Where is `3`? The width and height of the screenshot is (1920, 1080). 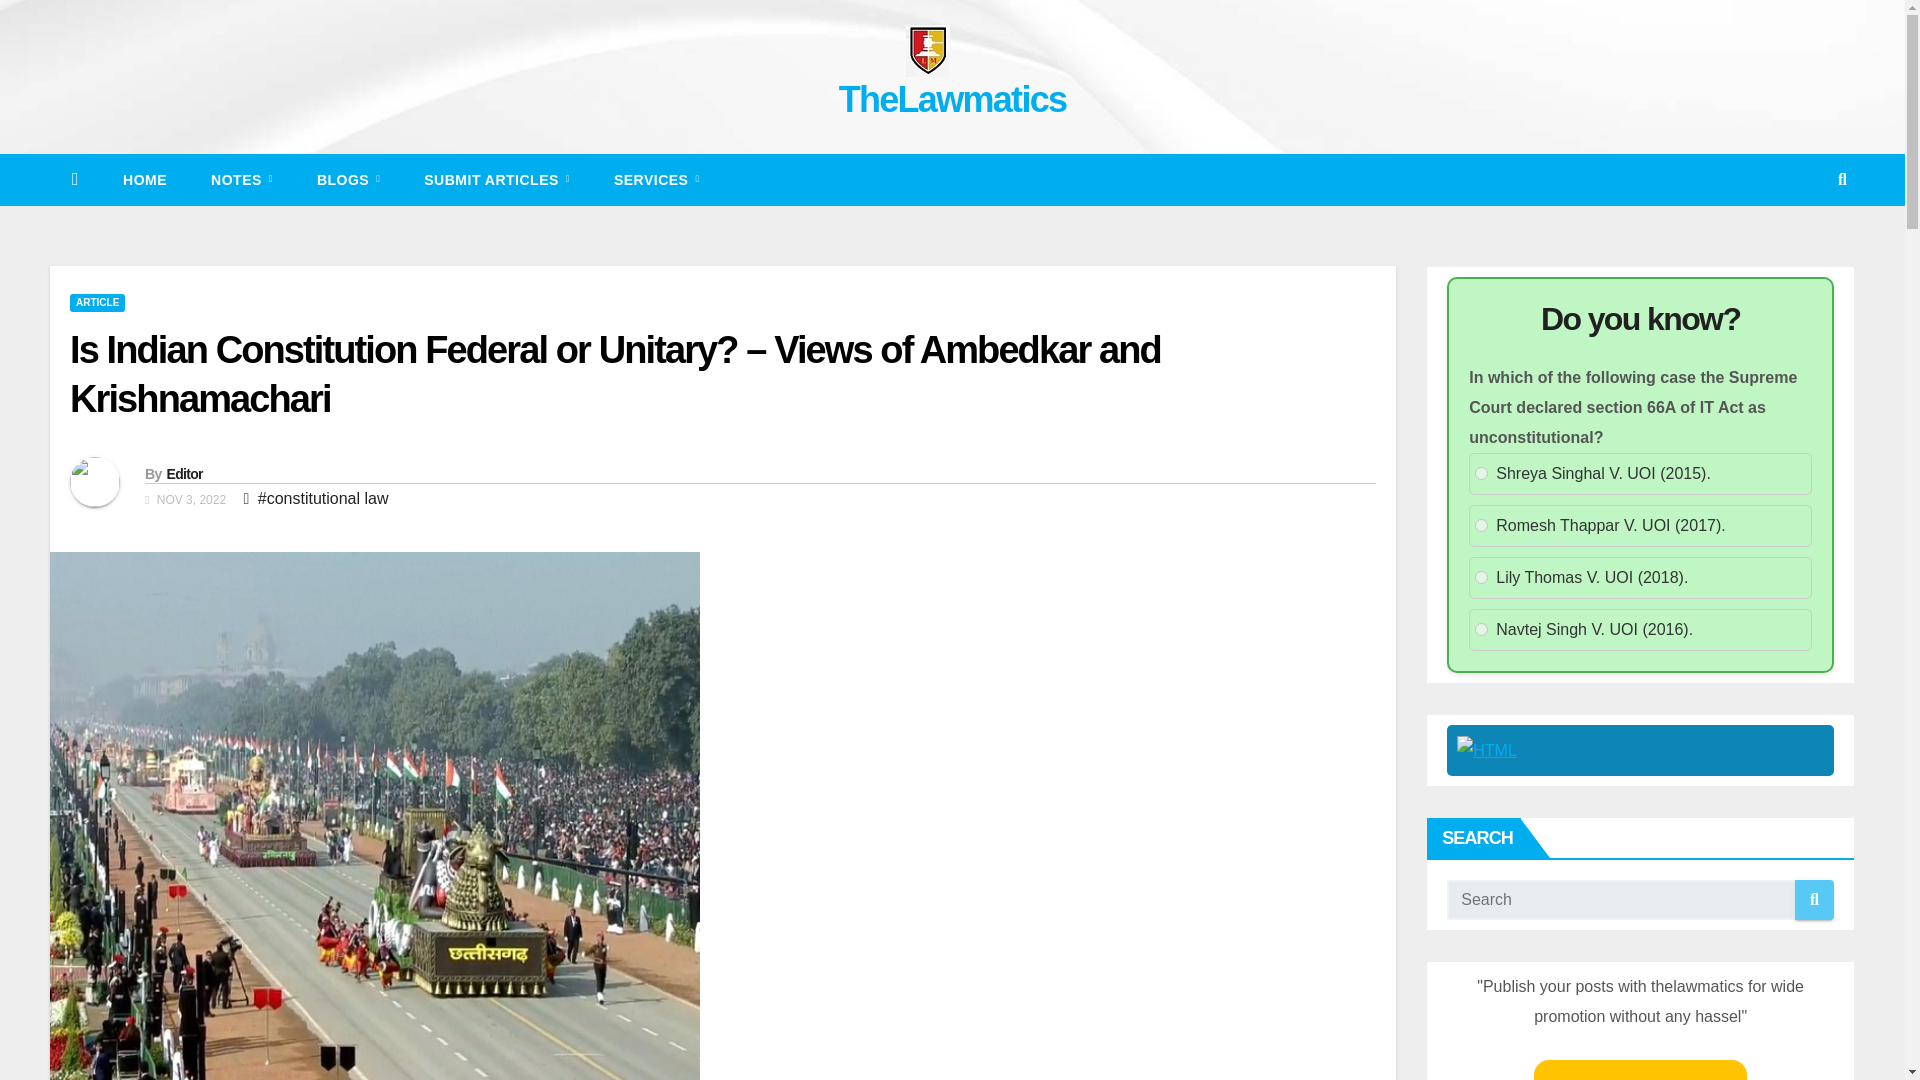
3 is located at coordinates (1481, 578).